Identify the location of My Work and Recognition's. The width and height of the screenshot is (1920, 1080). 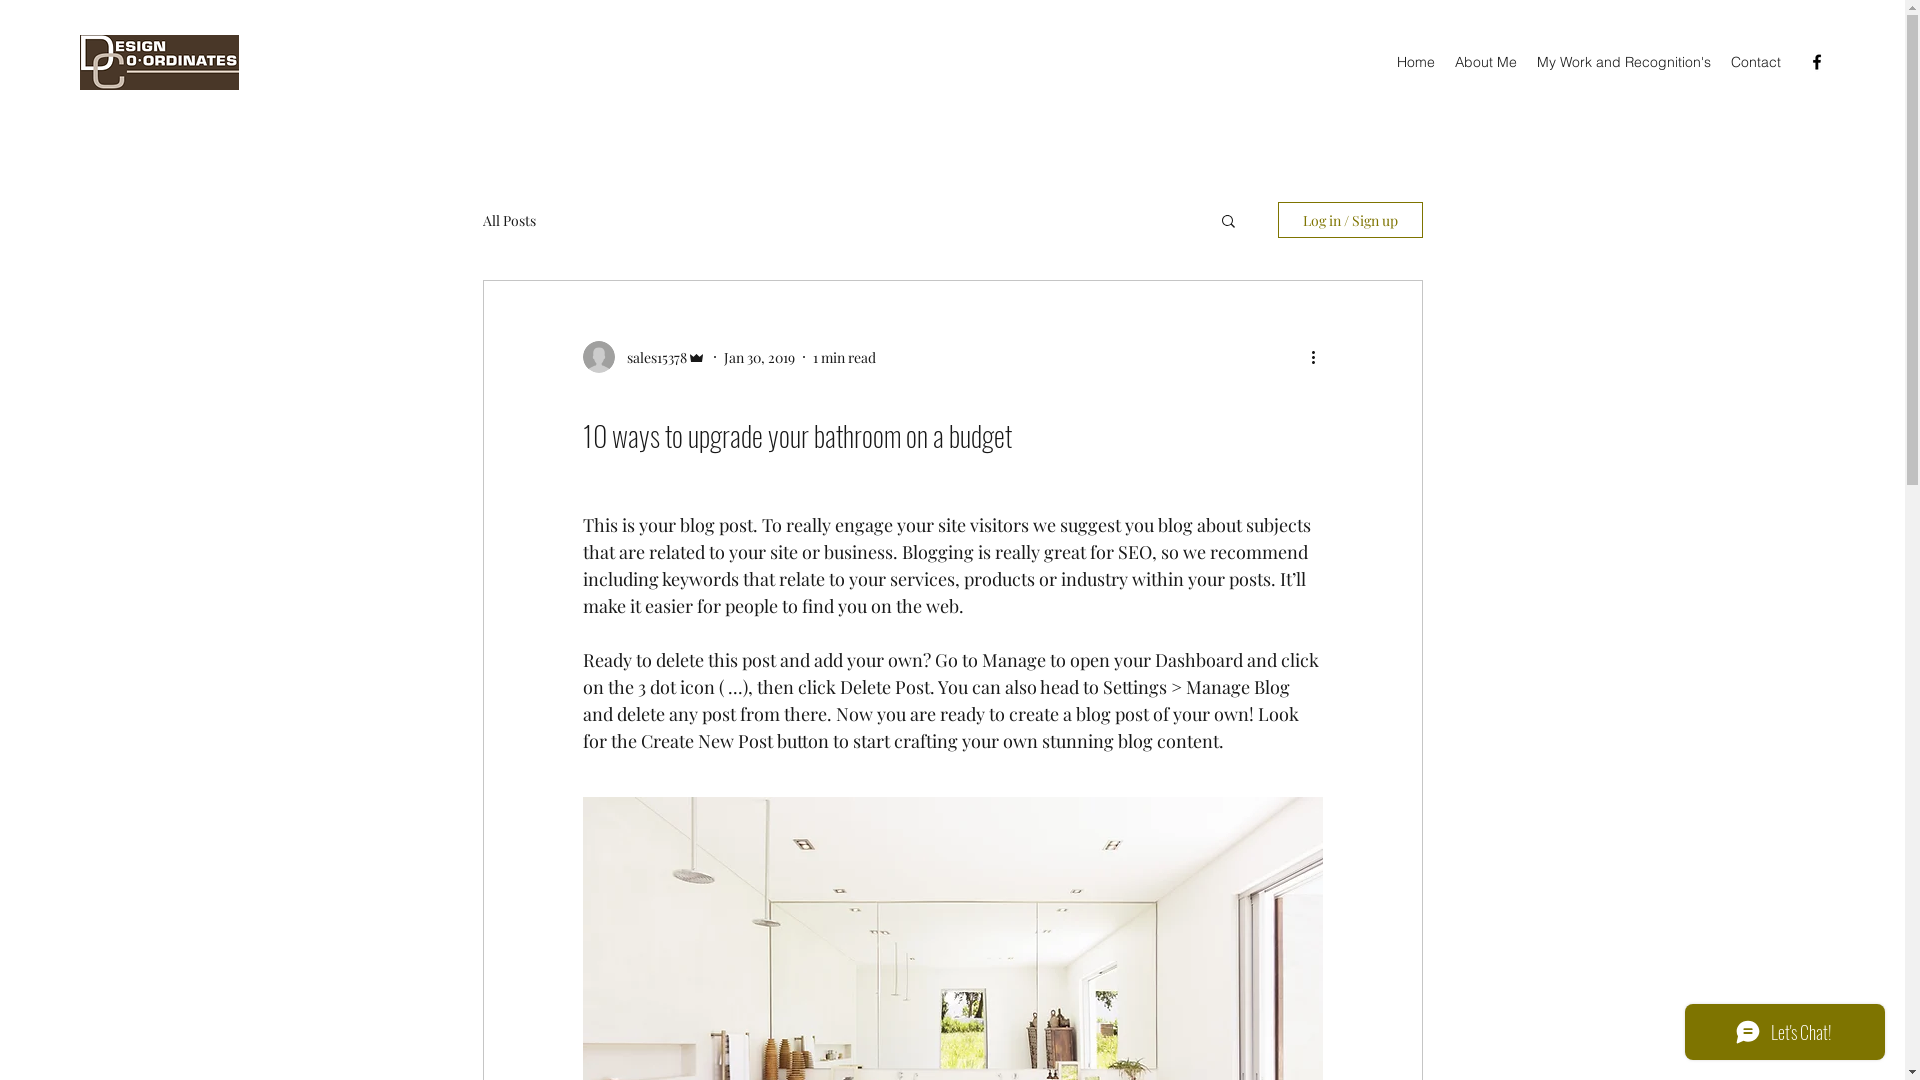
(1624, 62).